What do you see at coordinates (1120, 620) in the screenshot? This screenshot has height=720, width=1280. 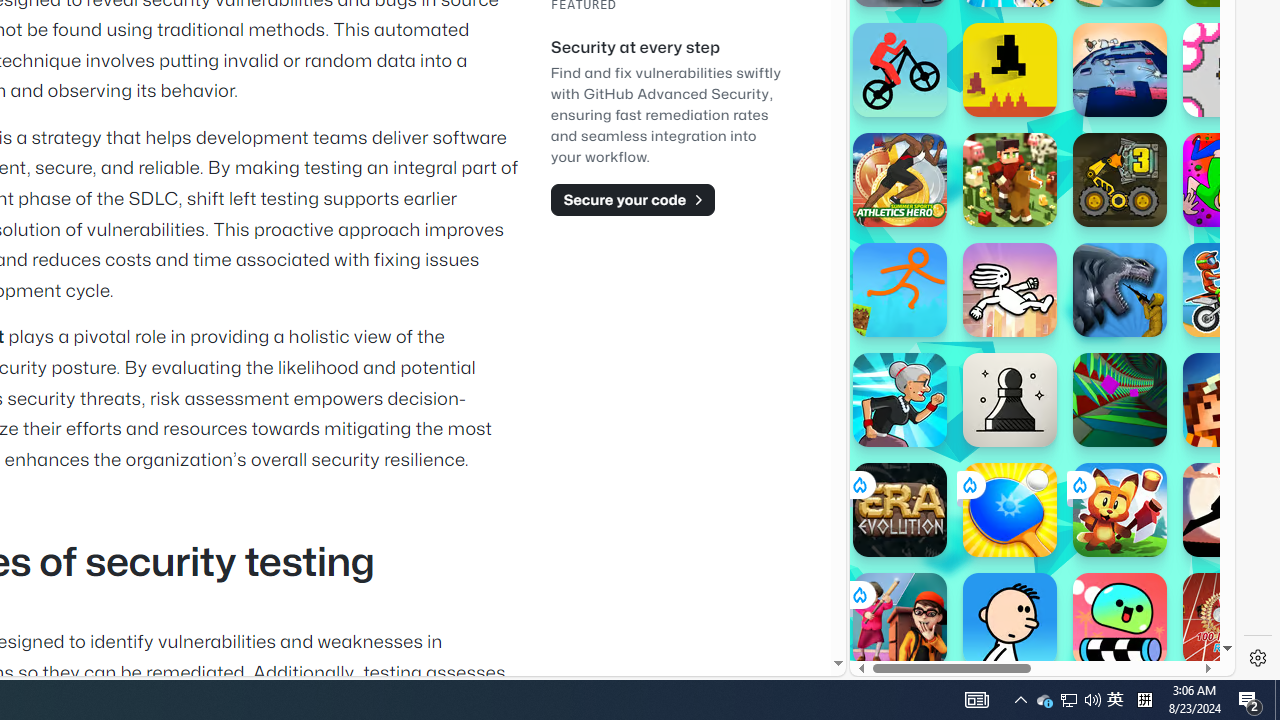 I see `Blumgi Slime` at bounding box center [1120, 620].